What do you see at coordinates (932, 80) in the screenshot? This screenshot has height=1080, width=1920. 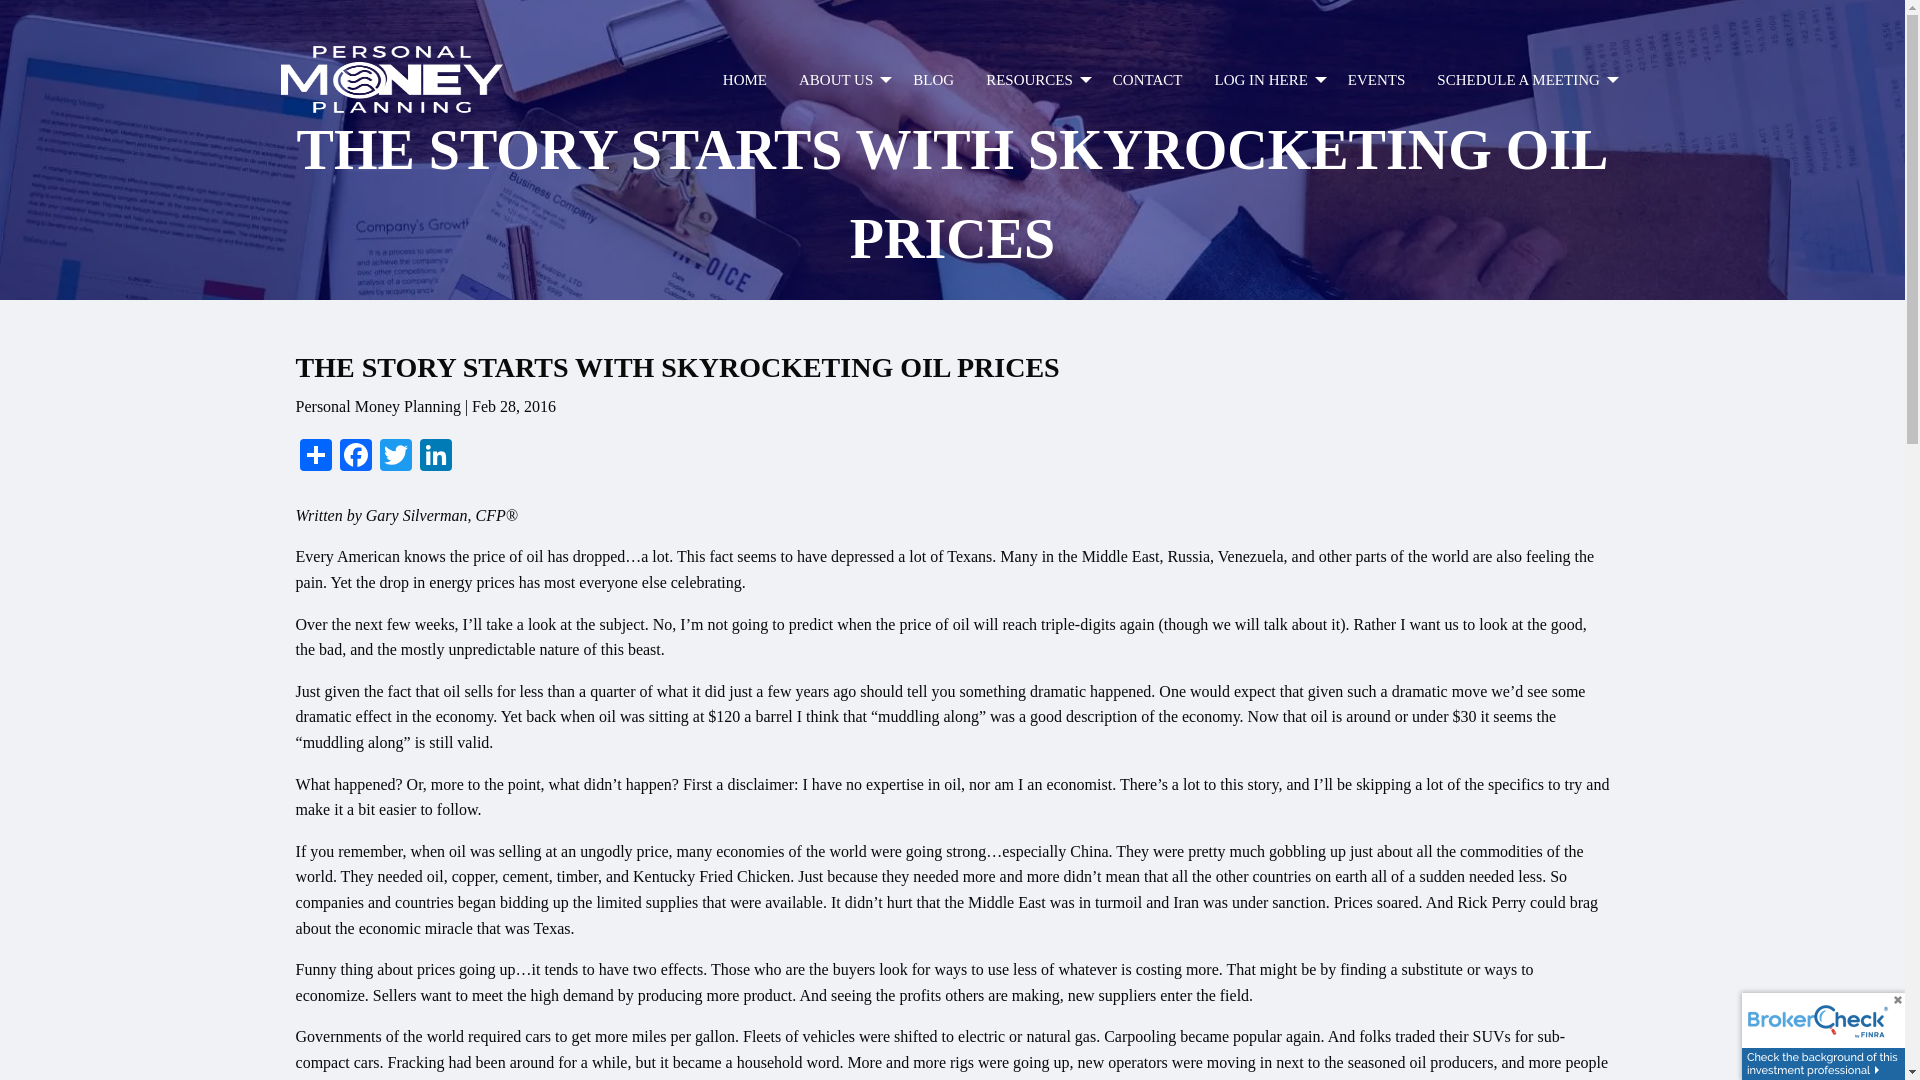 I see `BLOG` at bounding box center [932, 80].